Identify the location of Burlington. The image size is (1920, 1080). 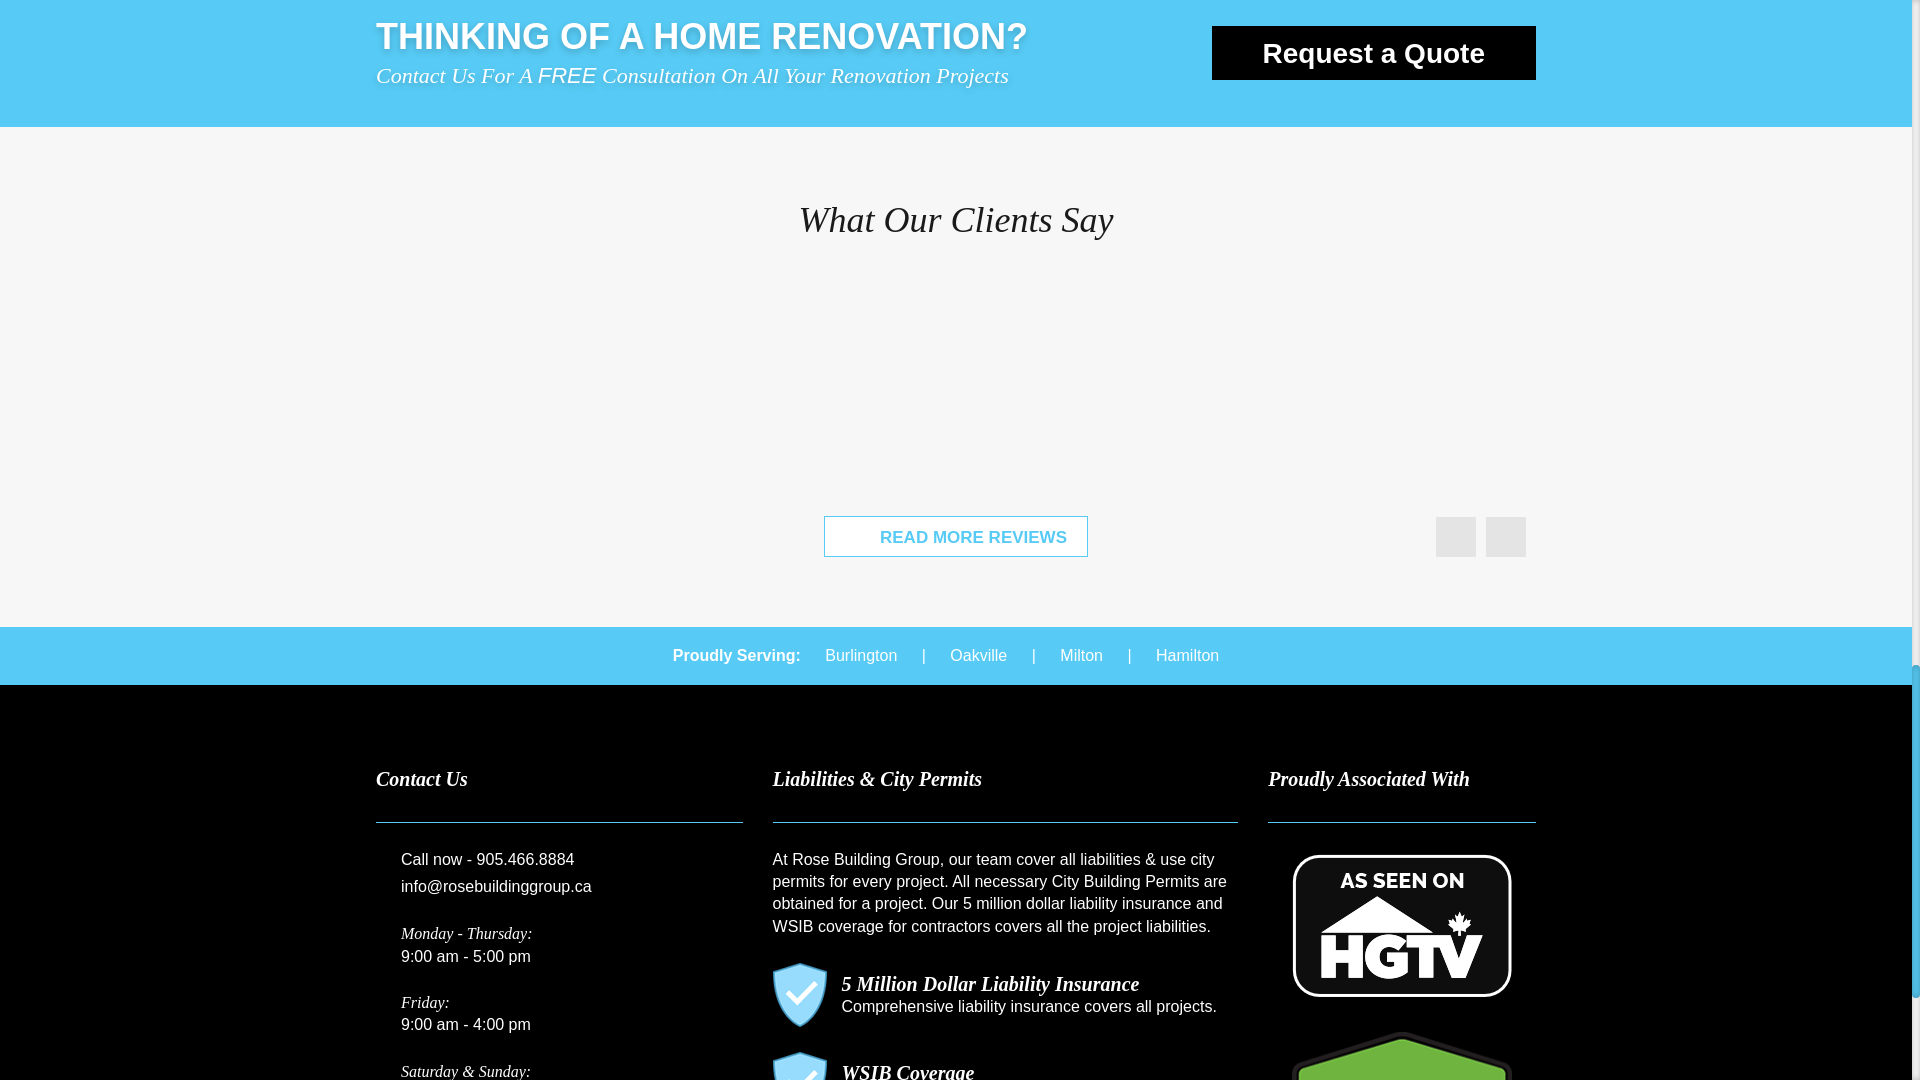
(860, 654).